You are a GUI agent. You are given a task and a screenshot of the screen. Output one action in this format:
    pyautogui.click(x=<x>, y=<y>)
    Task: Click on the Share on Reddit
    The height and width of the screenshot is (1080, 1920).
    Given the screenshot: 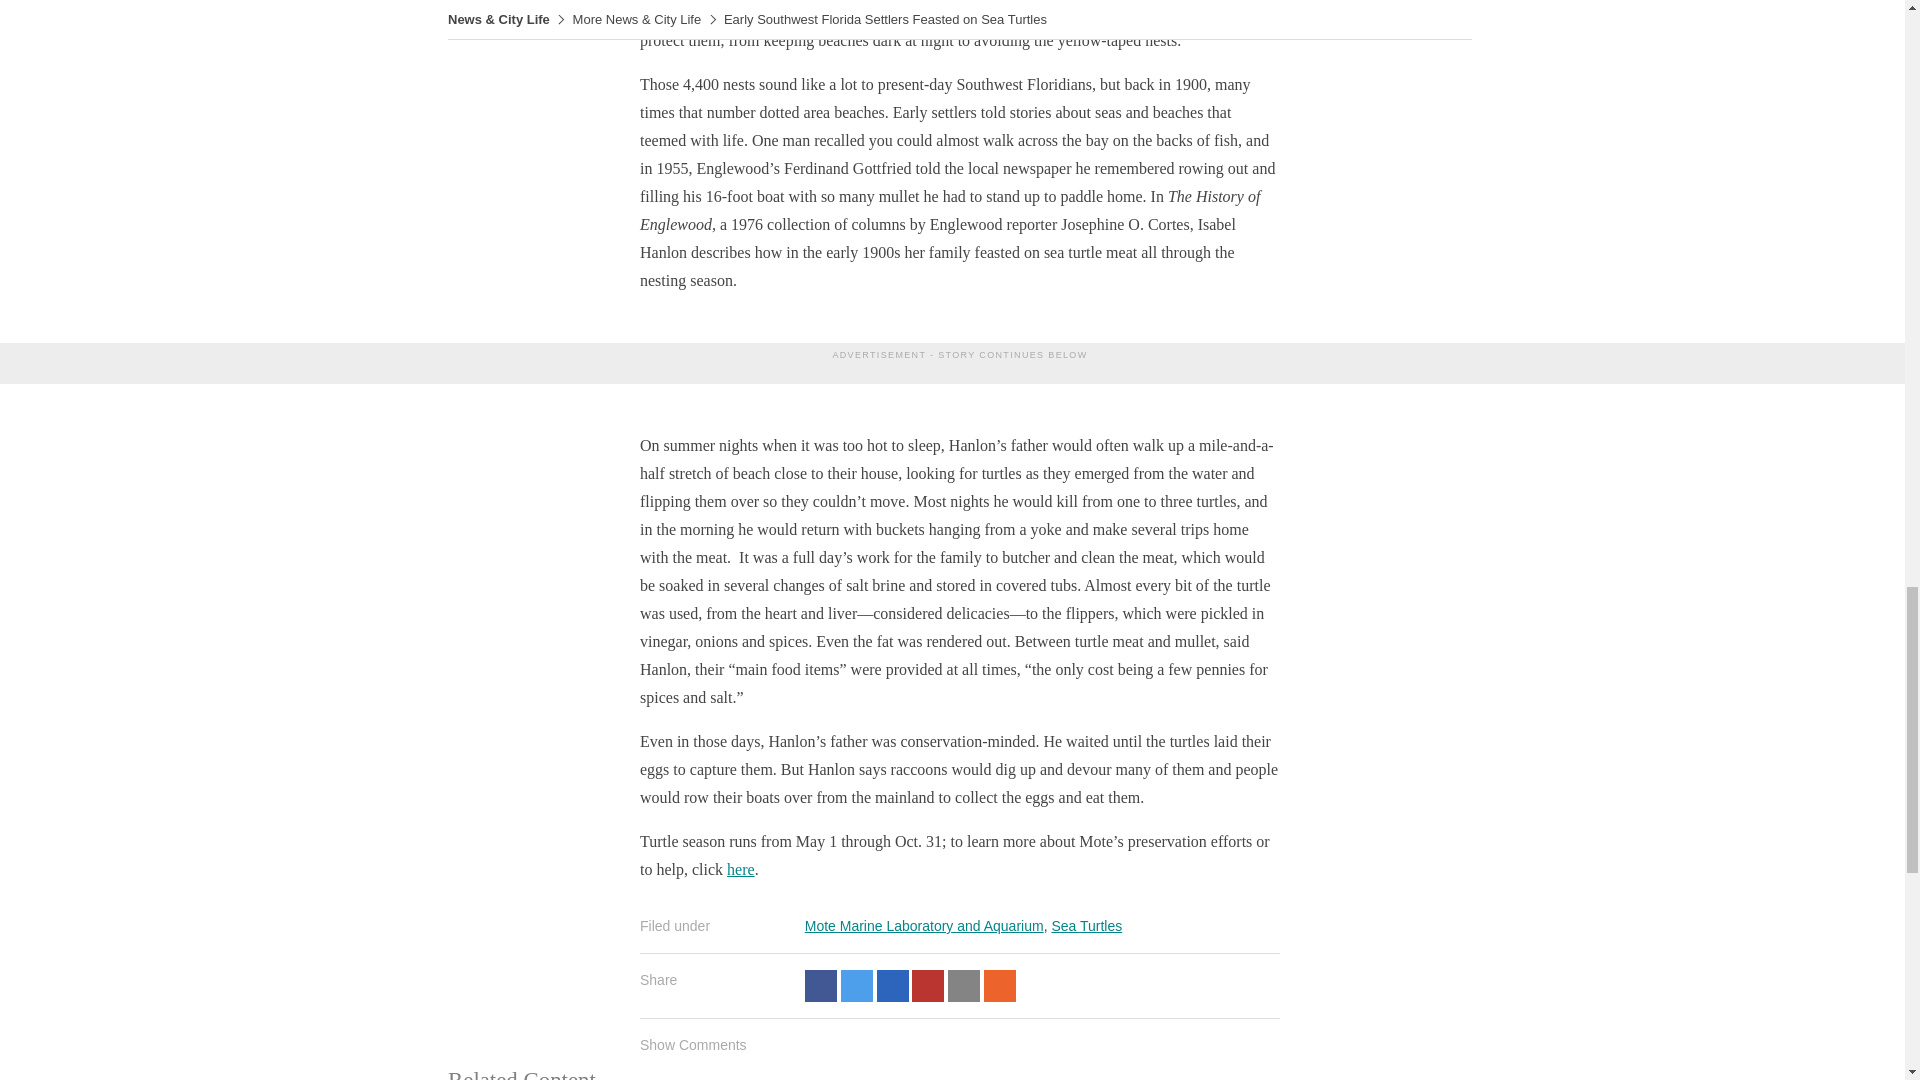 What is the action you would take?
    pyautogui.click(x=999, y=986)
    